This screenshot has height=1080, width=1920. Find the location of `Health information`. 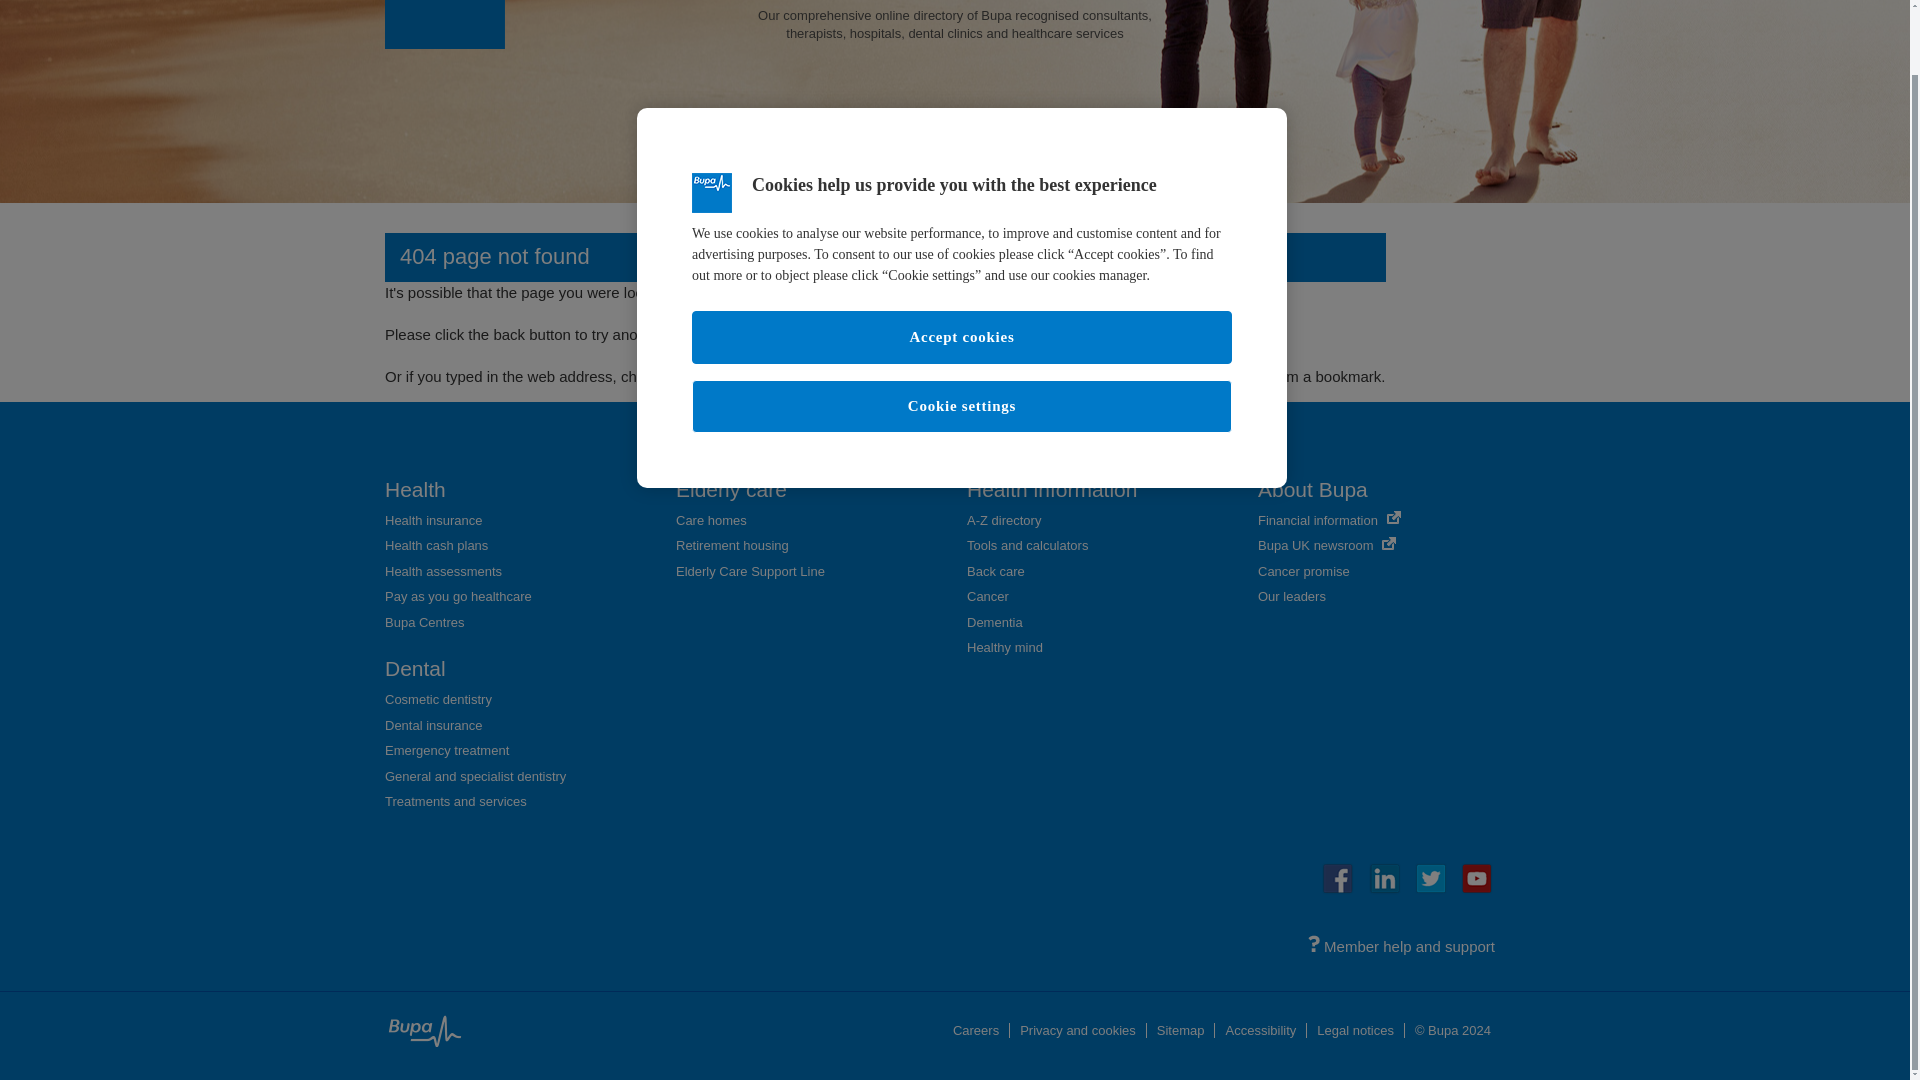

Health information is located at coordinates (1052, 490).